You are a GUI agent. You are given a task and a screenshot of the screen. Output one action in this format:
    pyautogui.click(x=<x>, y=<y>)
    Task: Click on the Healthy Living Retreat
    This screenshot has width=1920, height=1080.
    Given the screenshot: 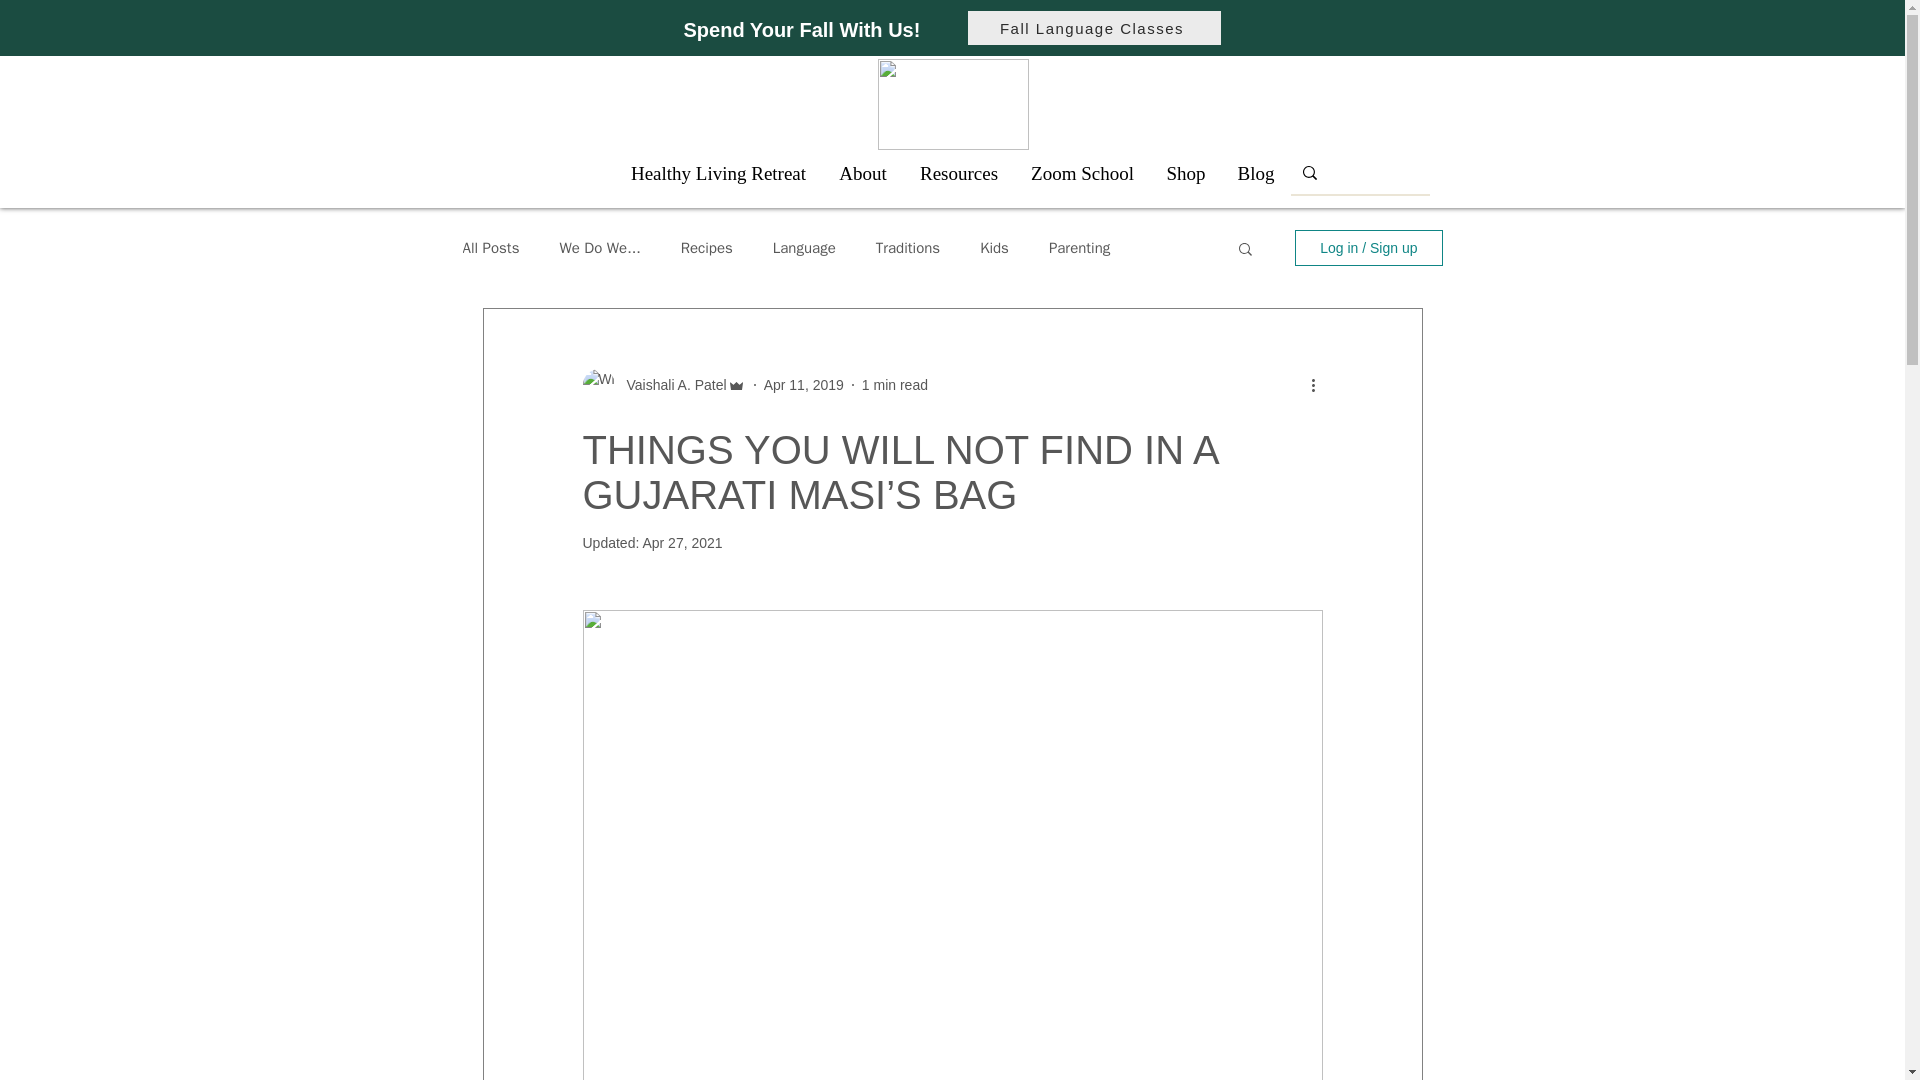 What is the action you would take?
    pyautogui.click(x=718, y=173)
    